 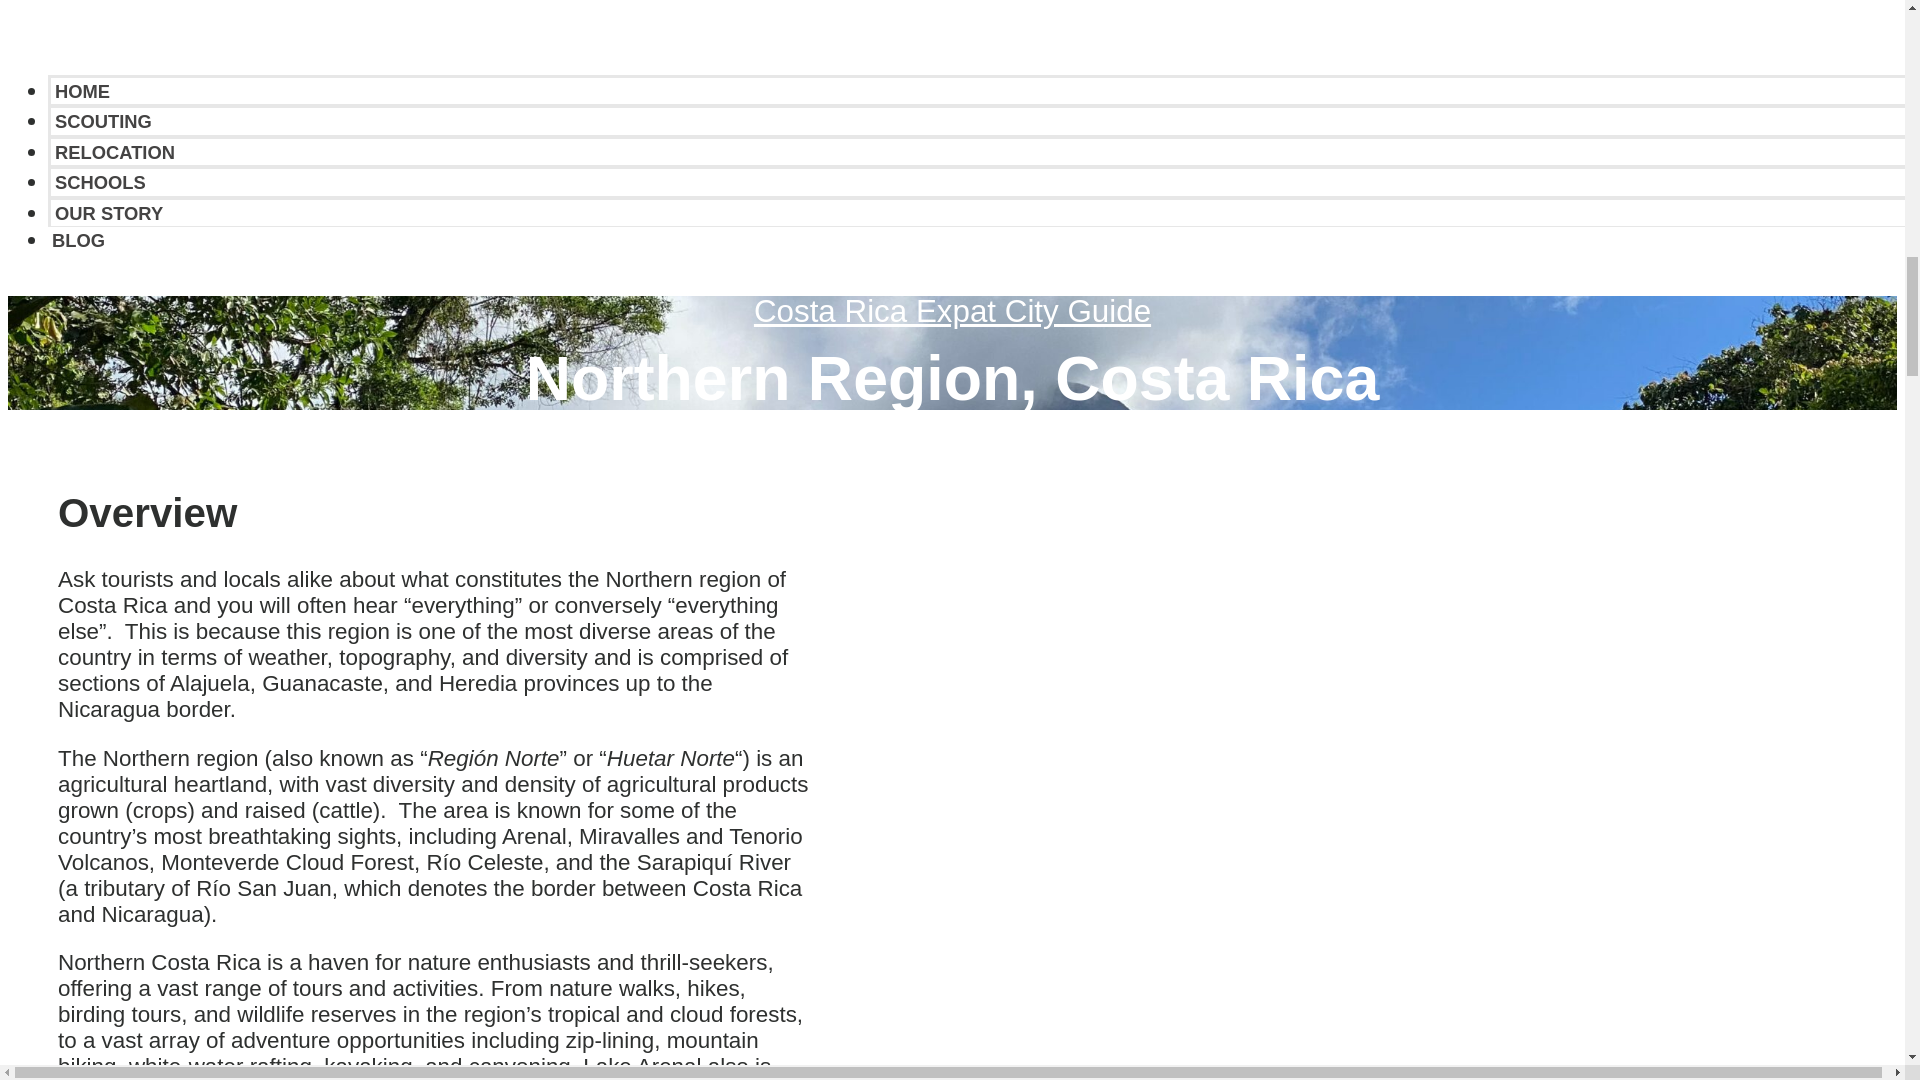 What do you see at coordinates (100, 182) in the screenshot?
I see `SCHOOLS` at bounding box center [100, 182].